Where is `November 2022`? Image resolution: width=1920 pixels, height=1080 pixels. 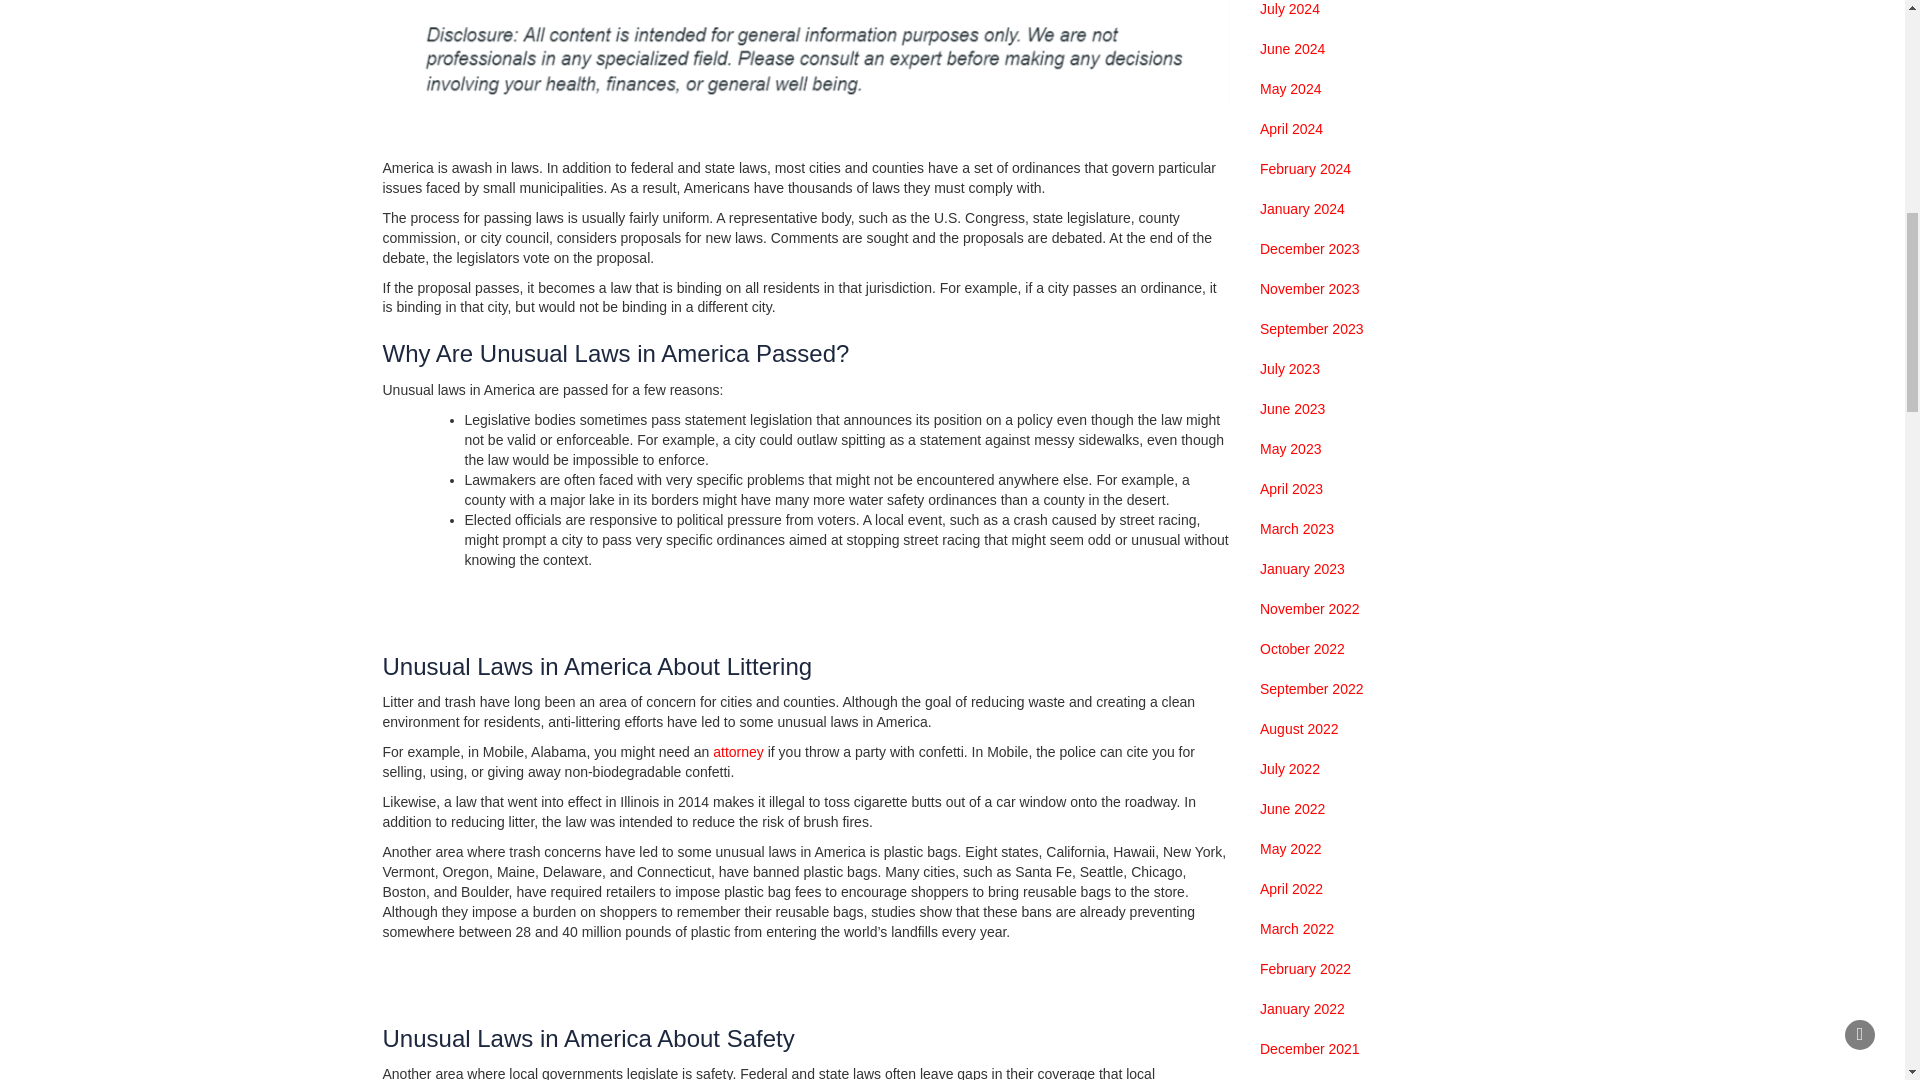 November 2022 is located at coordinates (1309, 610).